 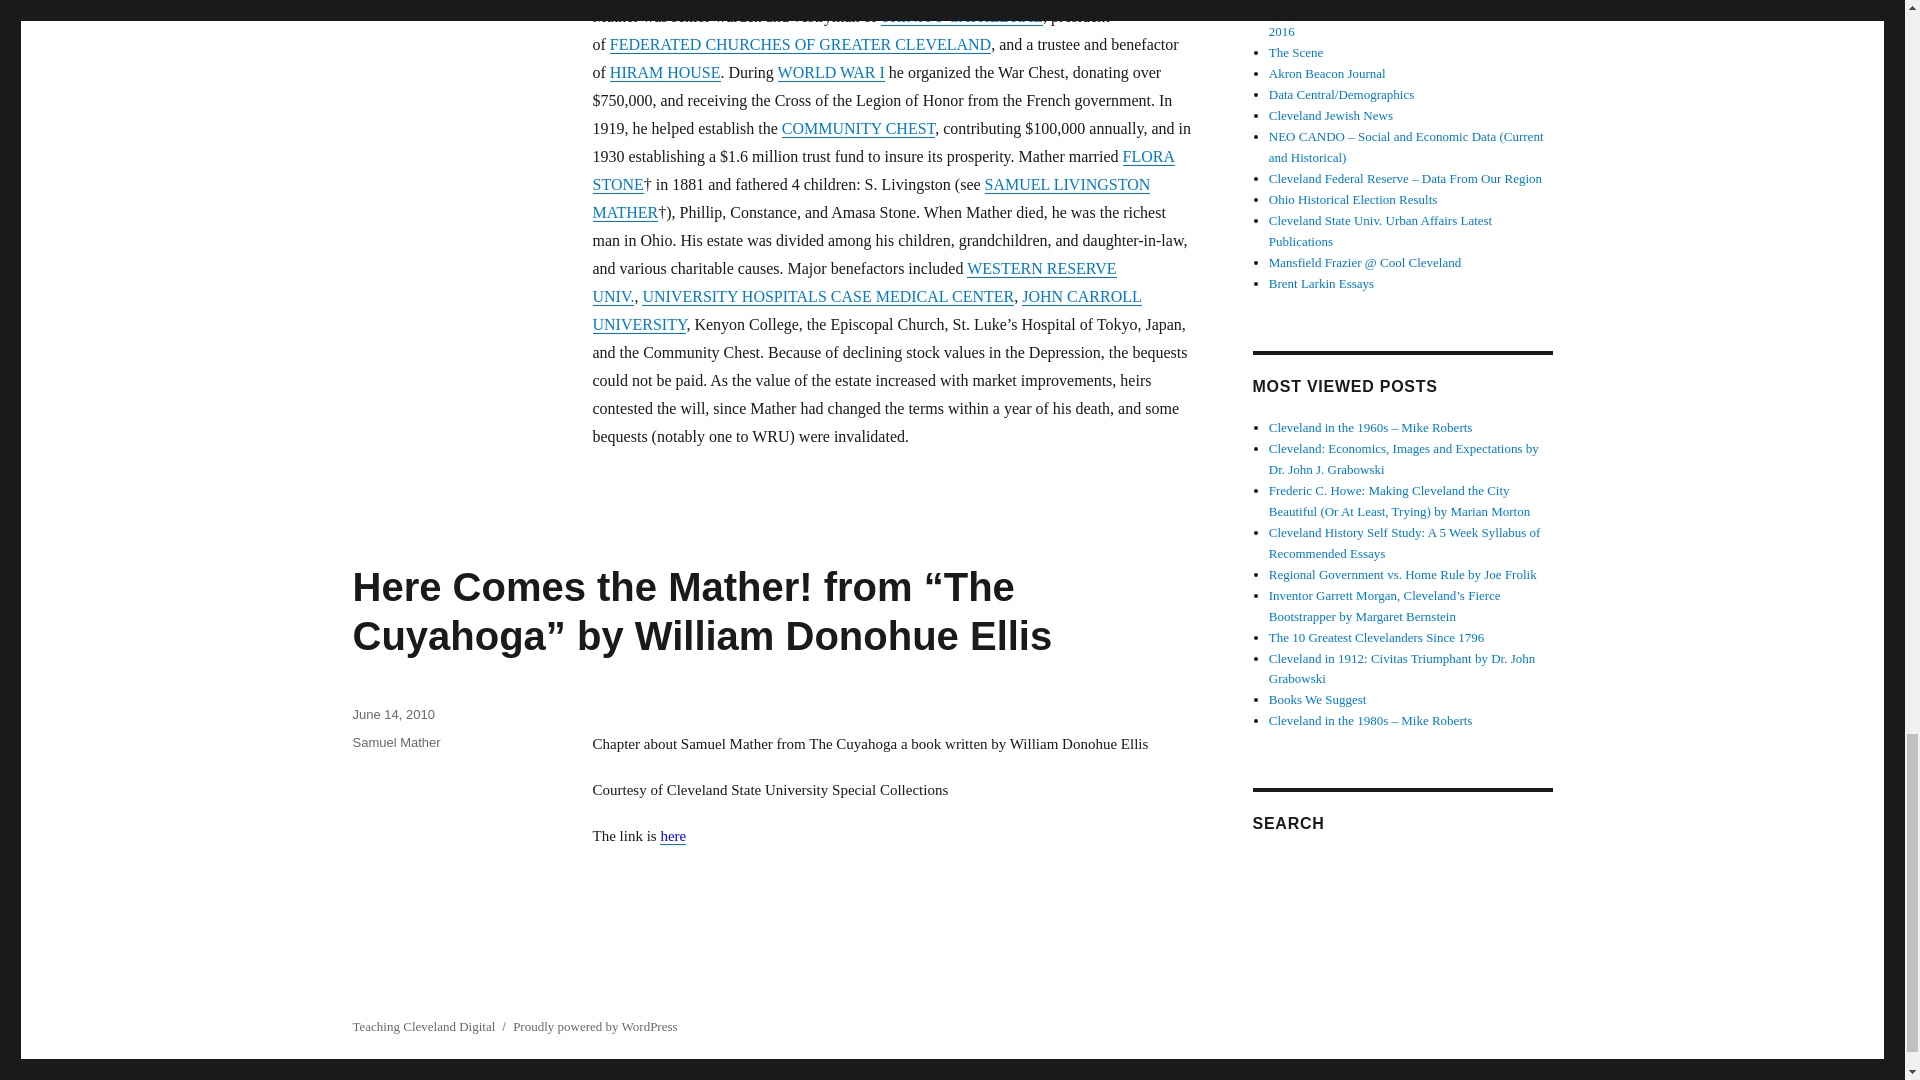 What do you see at coordinates (866, 310) in the screenshot?
I see `JOHN CARROLL UNIVERSITY` at bounding box center [866, 310].